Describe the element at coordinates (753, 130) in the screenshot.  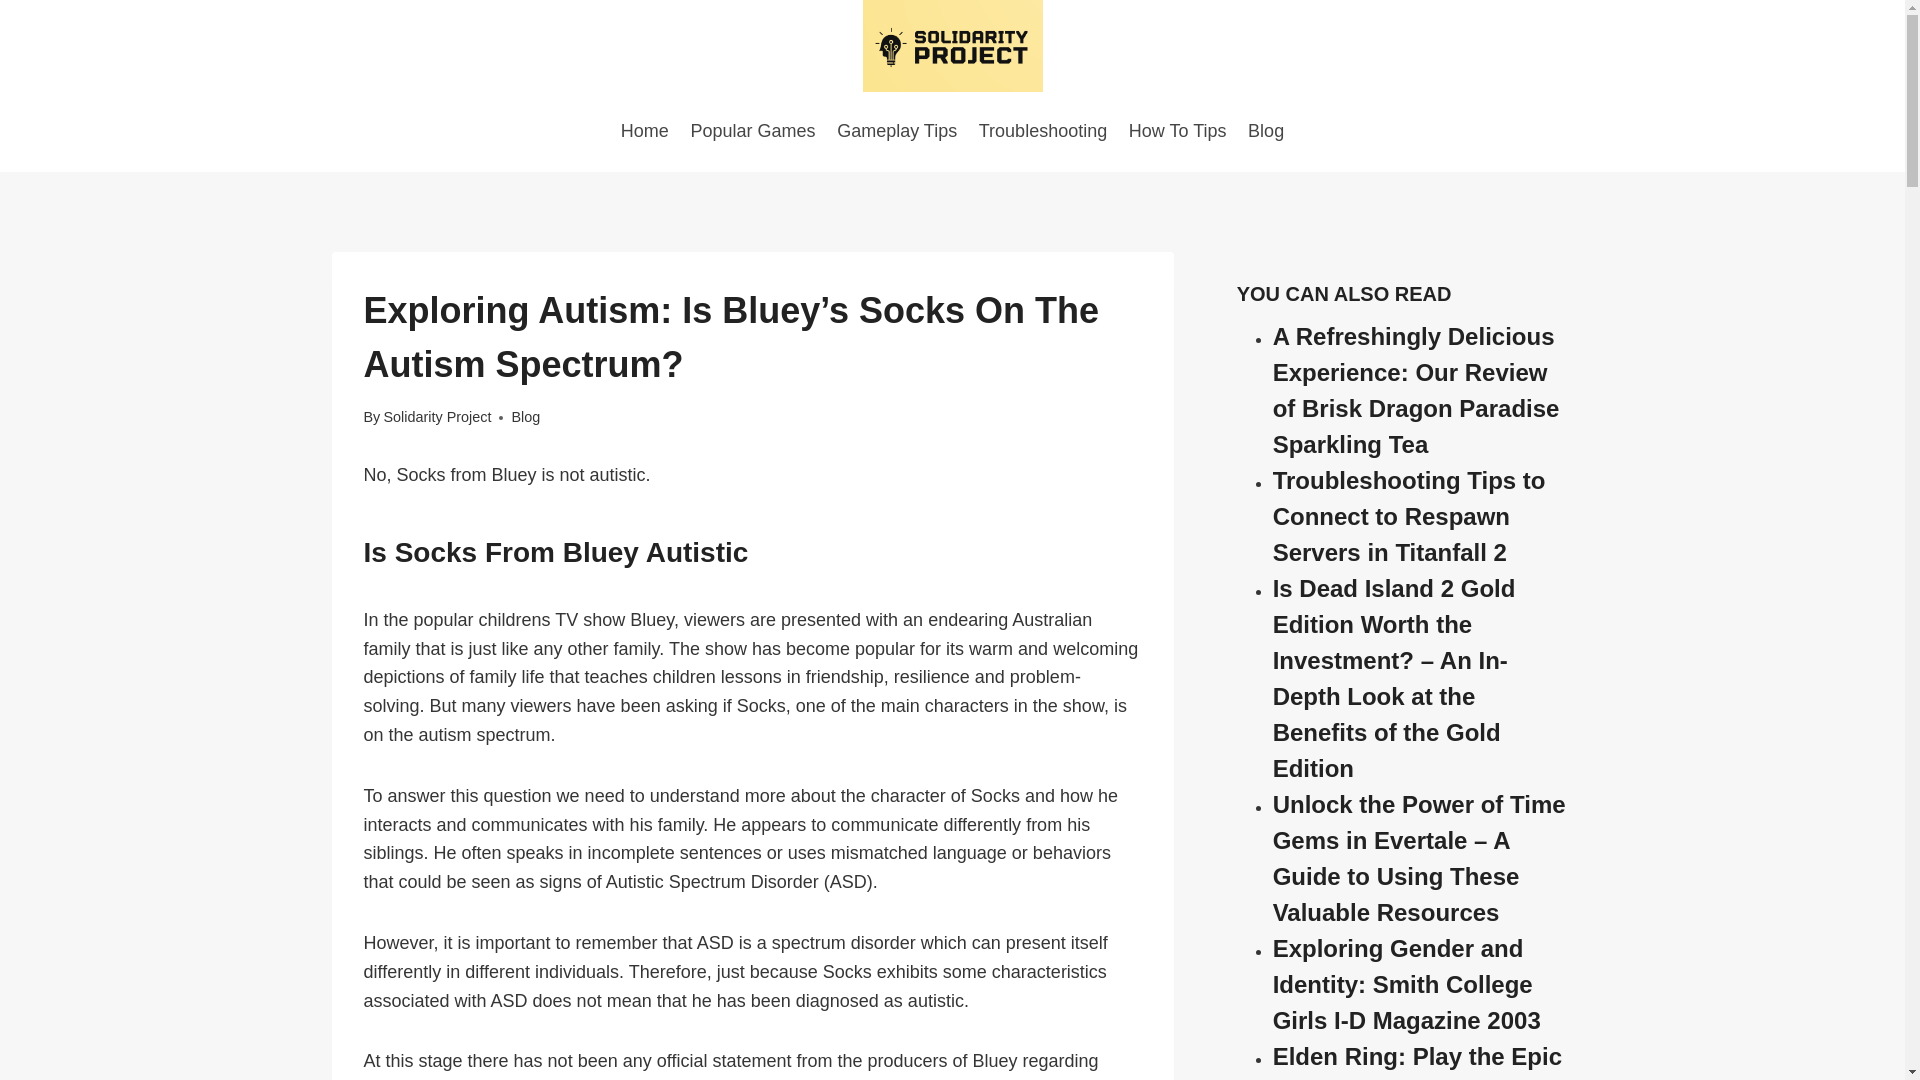
I see `Popular Games` at that location.